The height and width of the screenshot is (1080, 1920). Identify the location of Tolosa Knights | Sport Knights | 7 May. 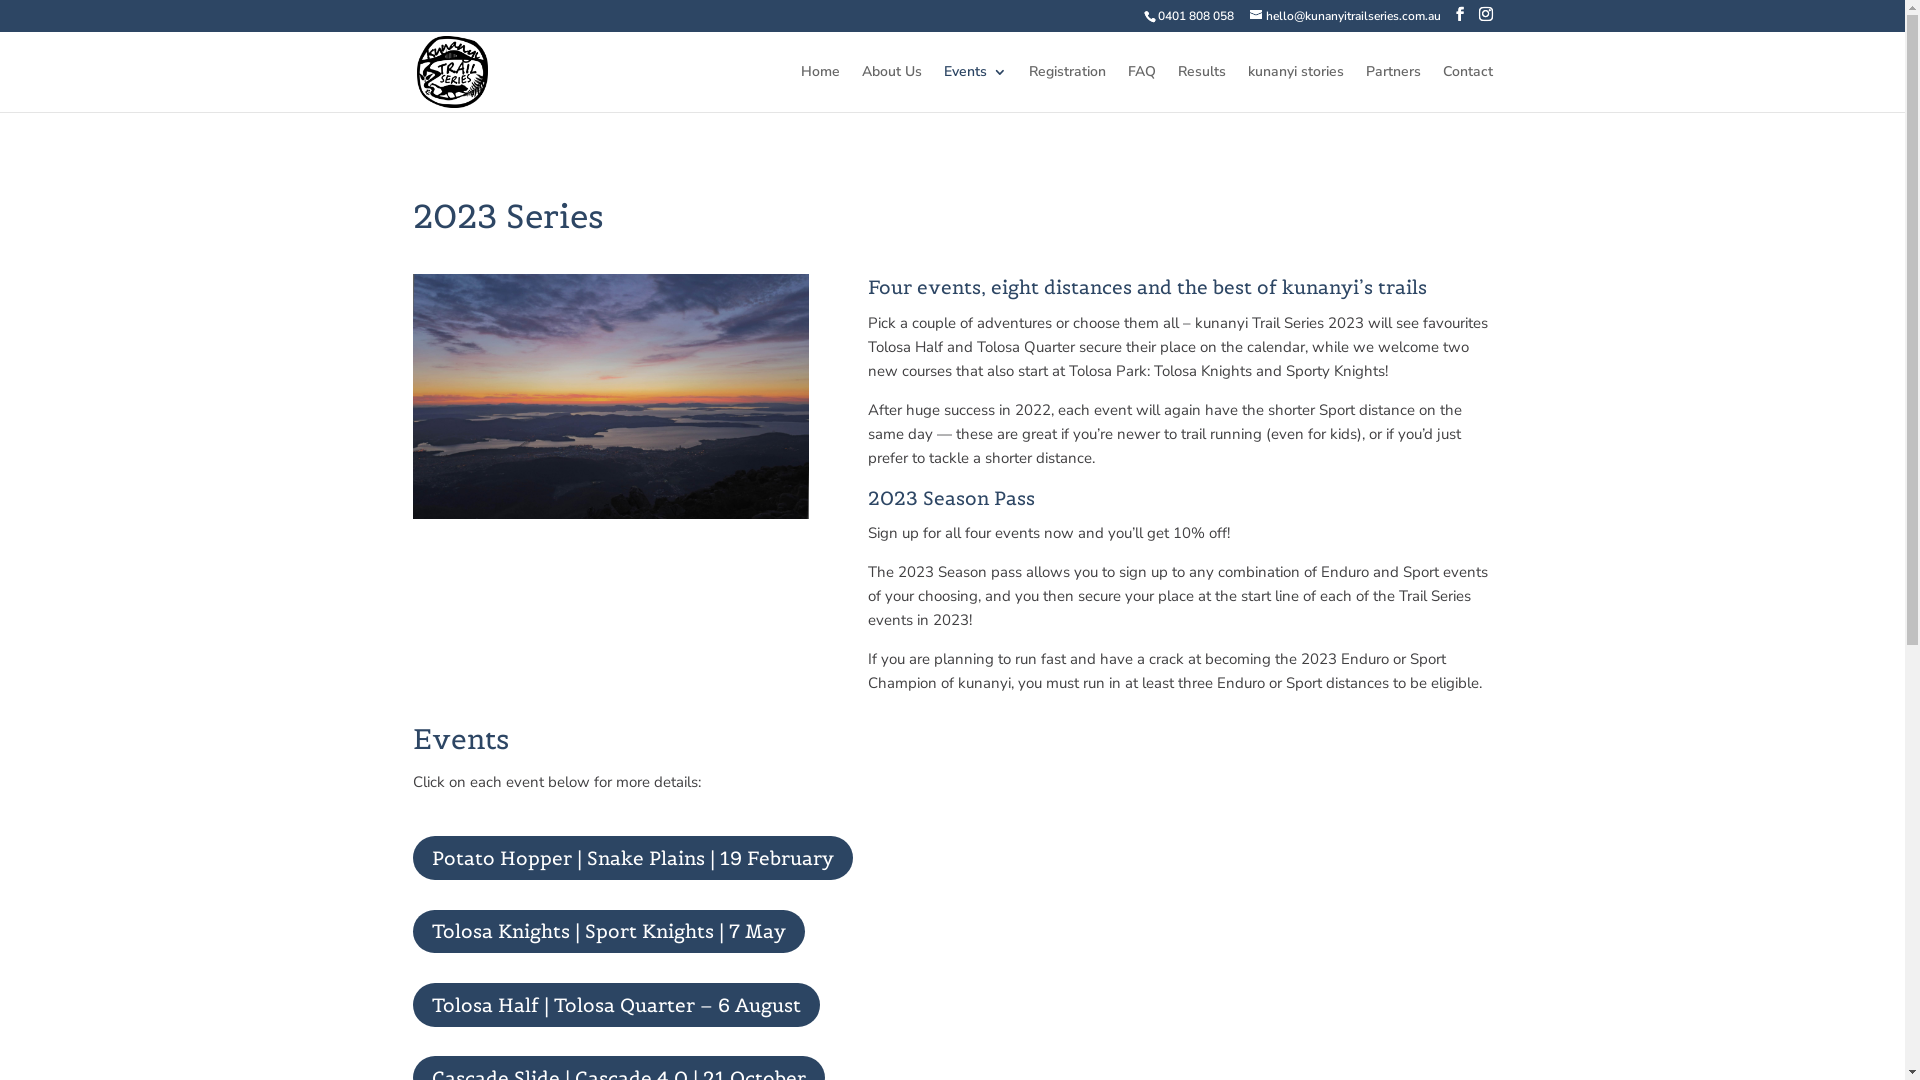
(608, 932).